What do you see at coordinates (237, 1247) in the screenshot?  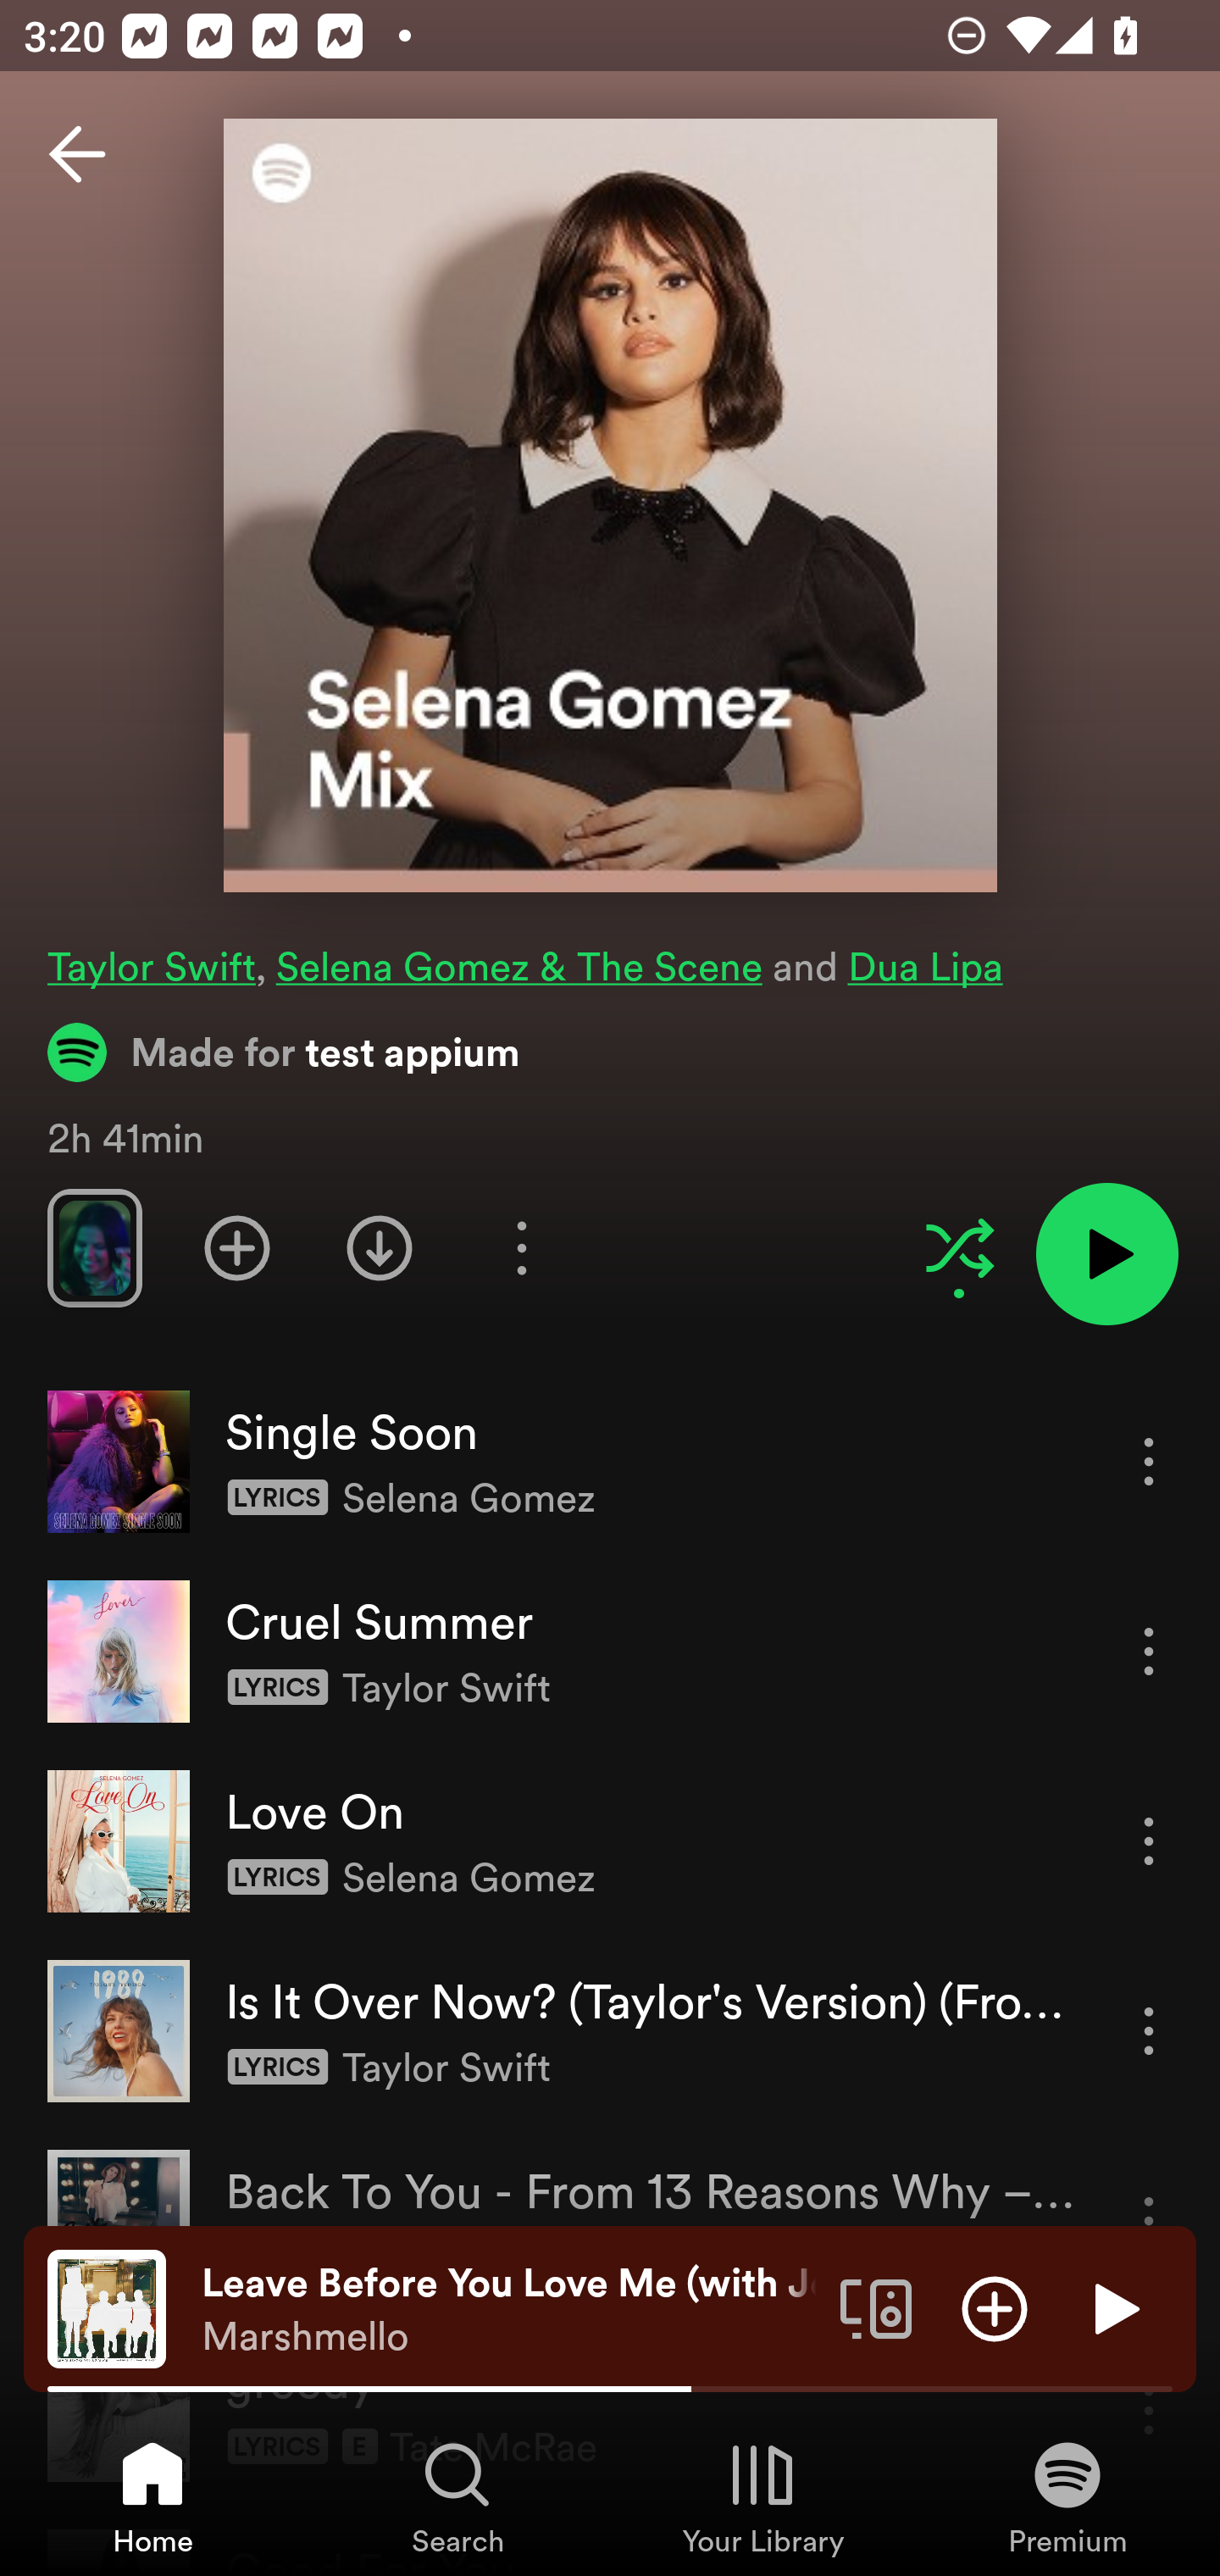 I see `Add playlist to Your Library` at bounding box center [237, 1247].